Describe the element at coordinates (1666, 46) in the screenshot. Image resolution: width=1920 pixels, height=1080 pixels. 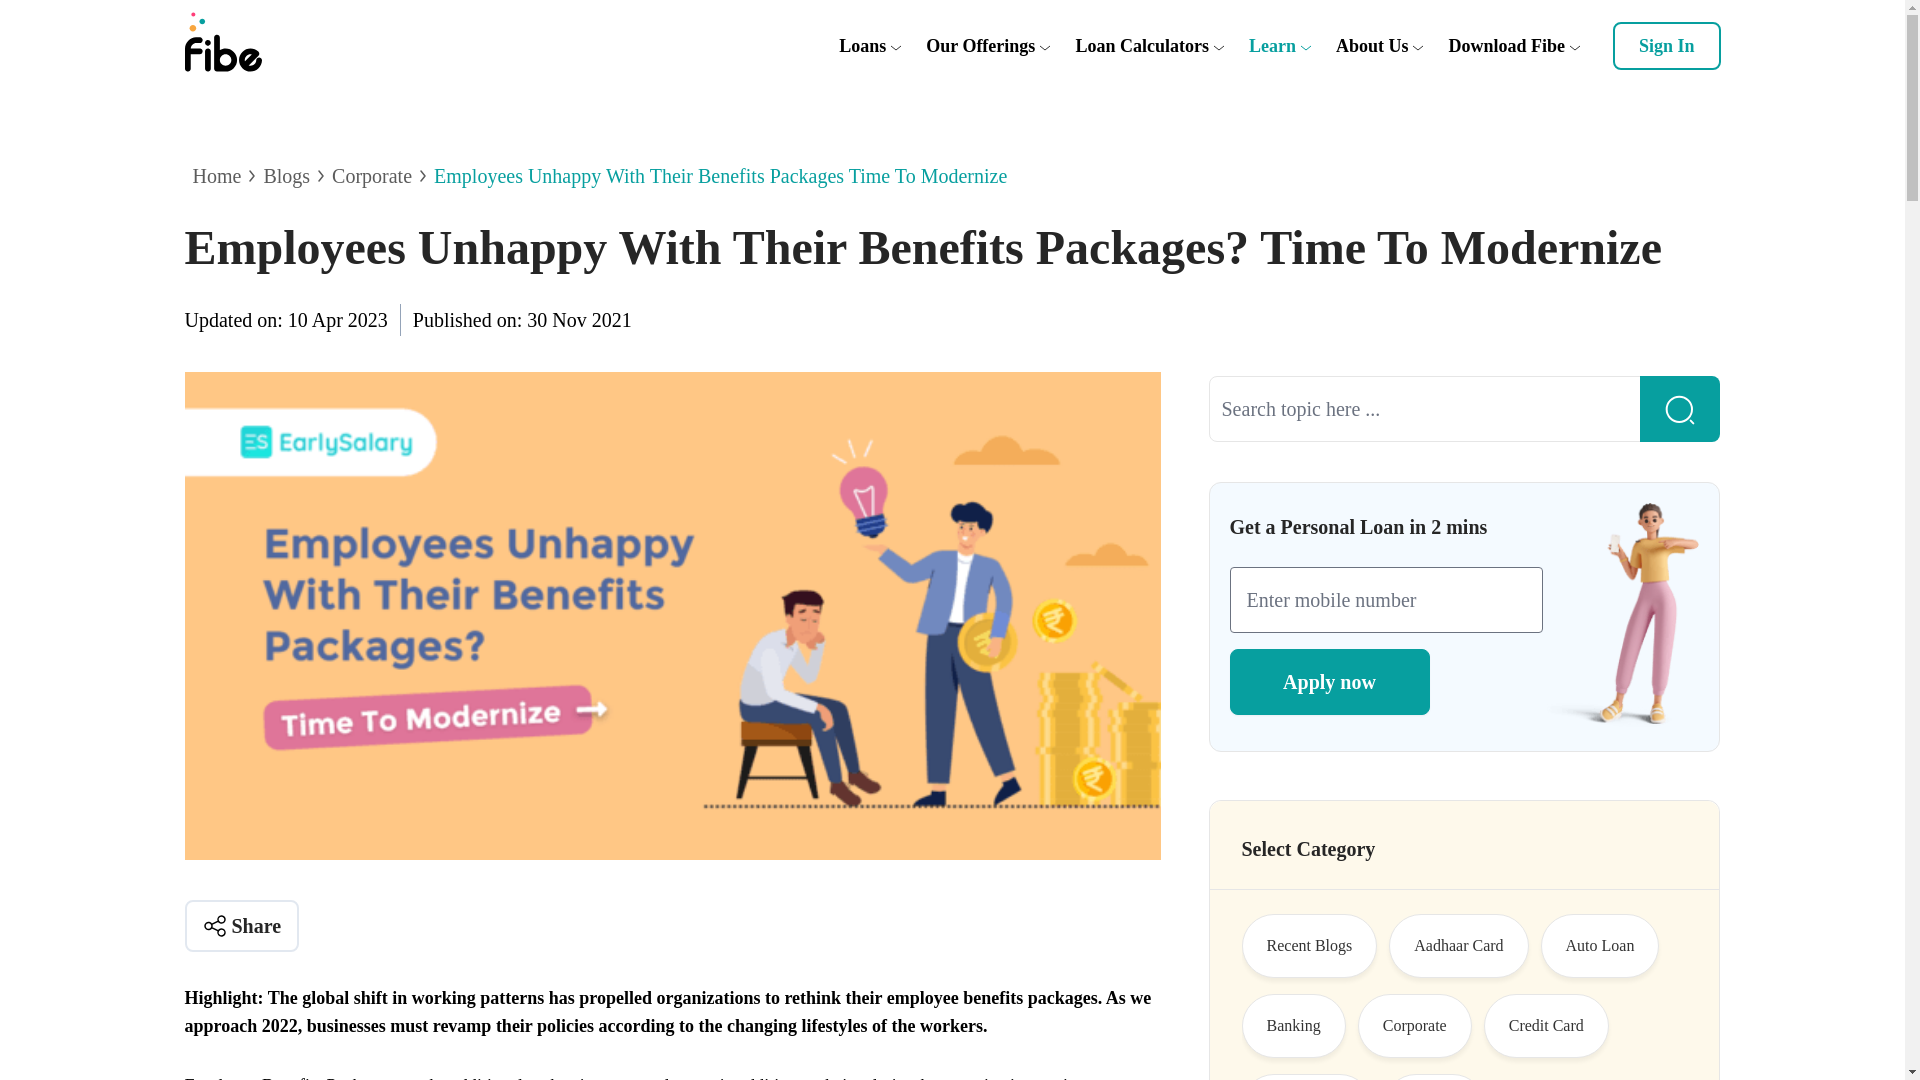
I see `Sign In` at that location.